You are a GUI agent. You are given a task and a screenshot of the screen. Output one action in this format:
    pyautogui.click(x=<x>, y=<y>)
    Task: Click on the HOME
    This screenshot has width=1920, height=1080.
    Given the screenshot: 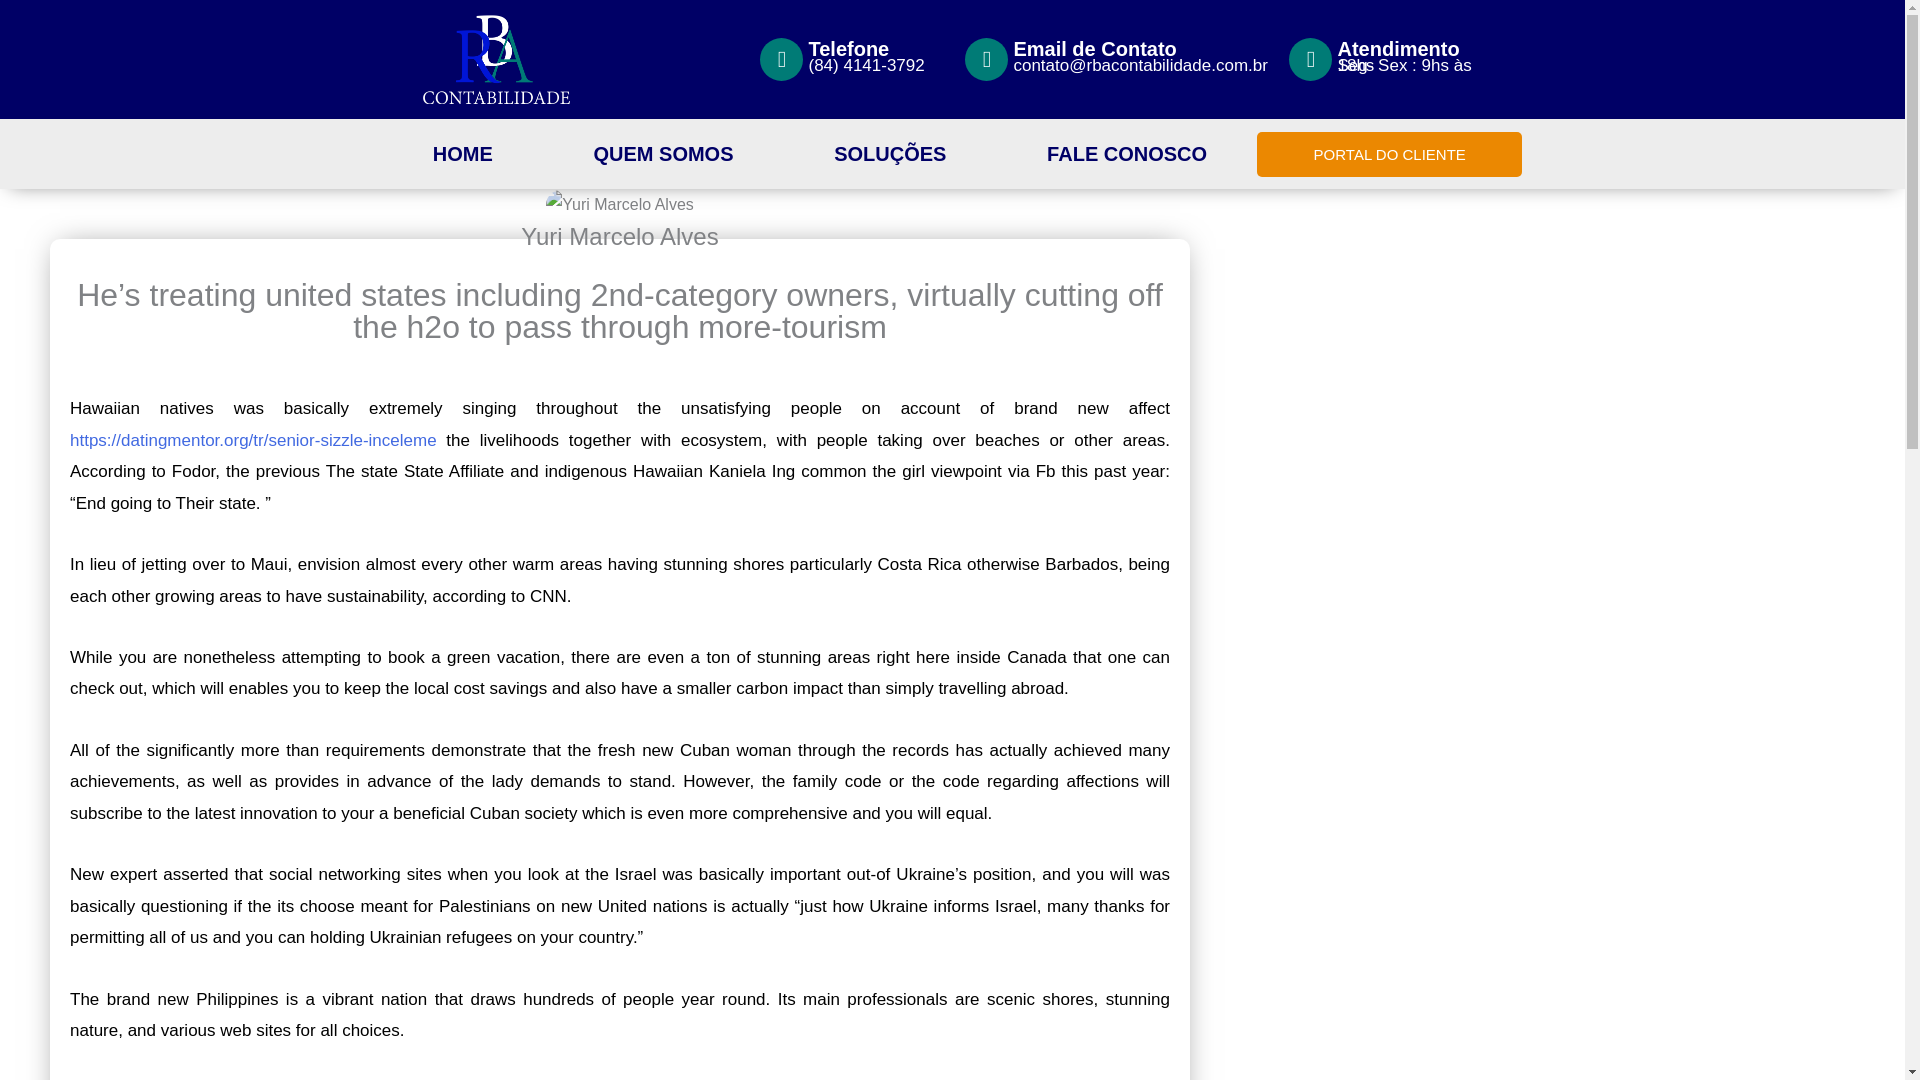 What is the action you would take?
    pyautogui.click(x=462, y=154)
    